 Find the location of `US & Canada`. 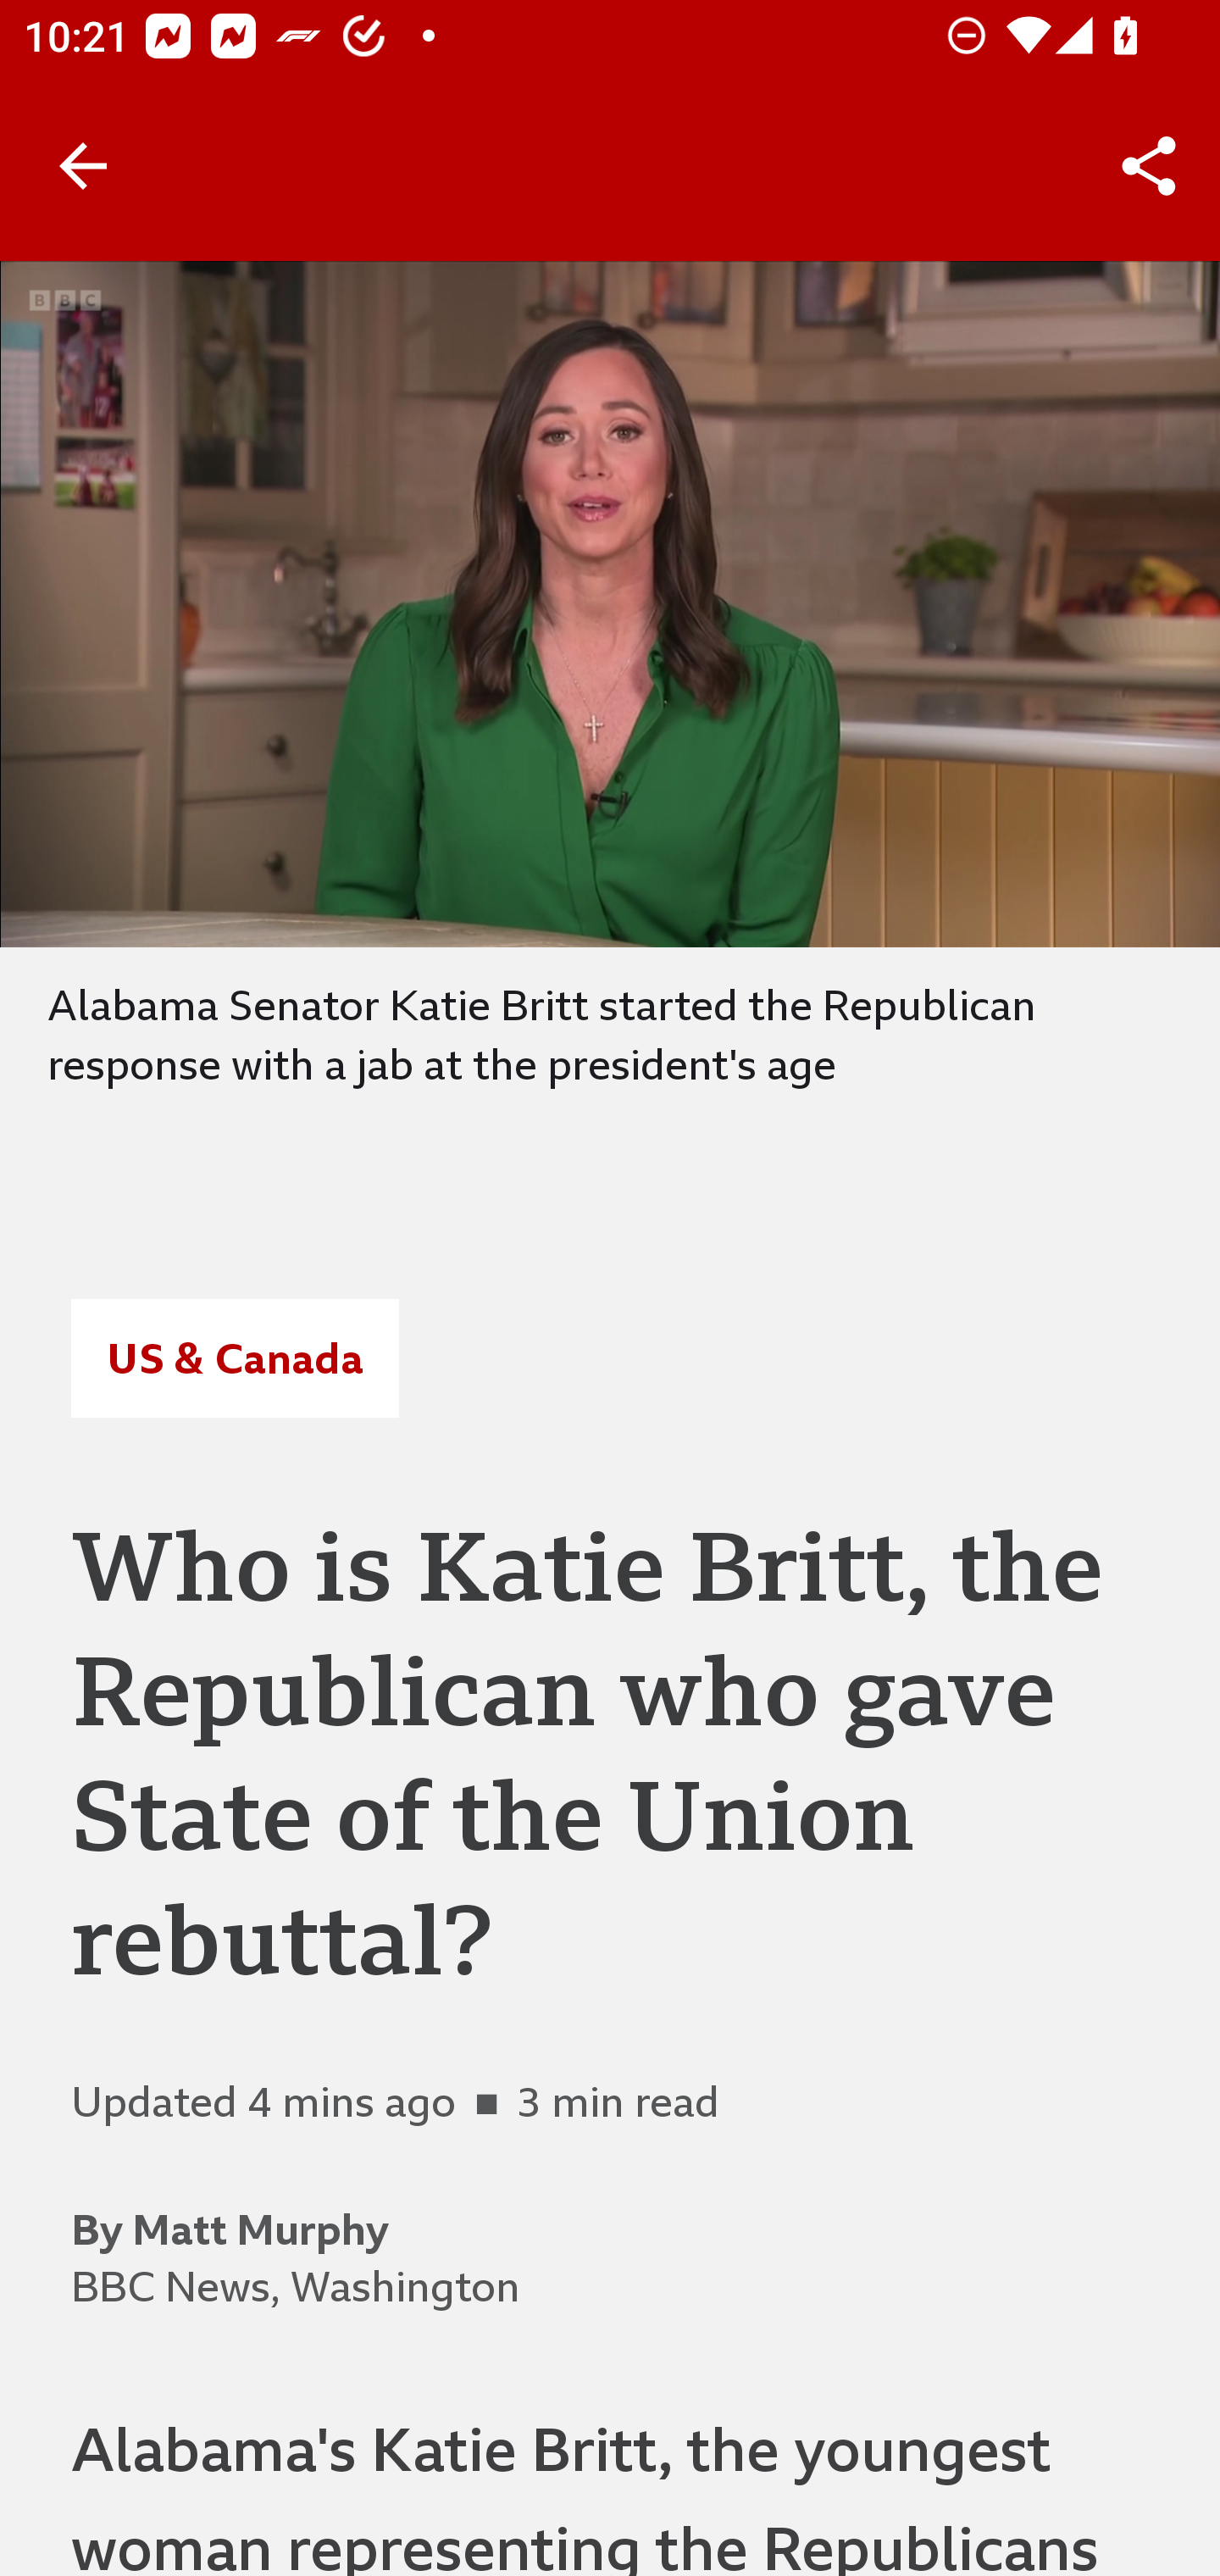

US & Canada is located at coordinates (234, 1359).